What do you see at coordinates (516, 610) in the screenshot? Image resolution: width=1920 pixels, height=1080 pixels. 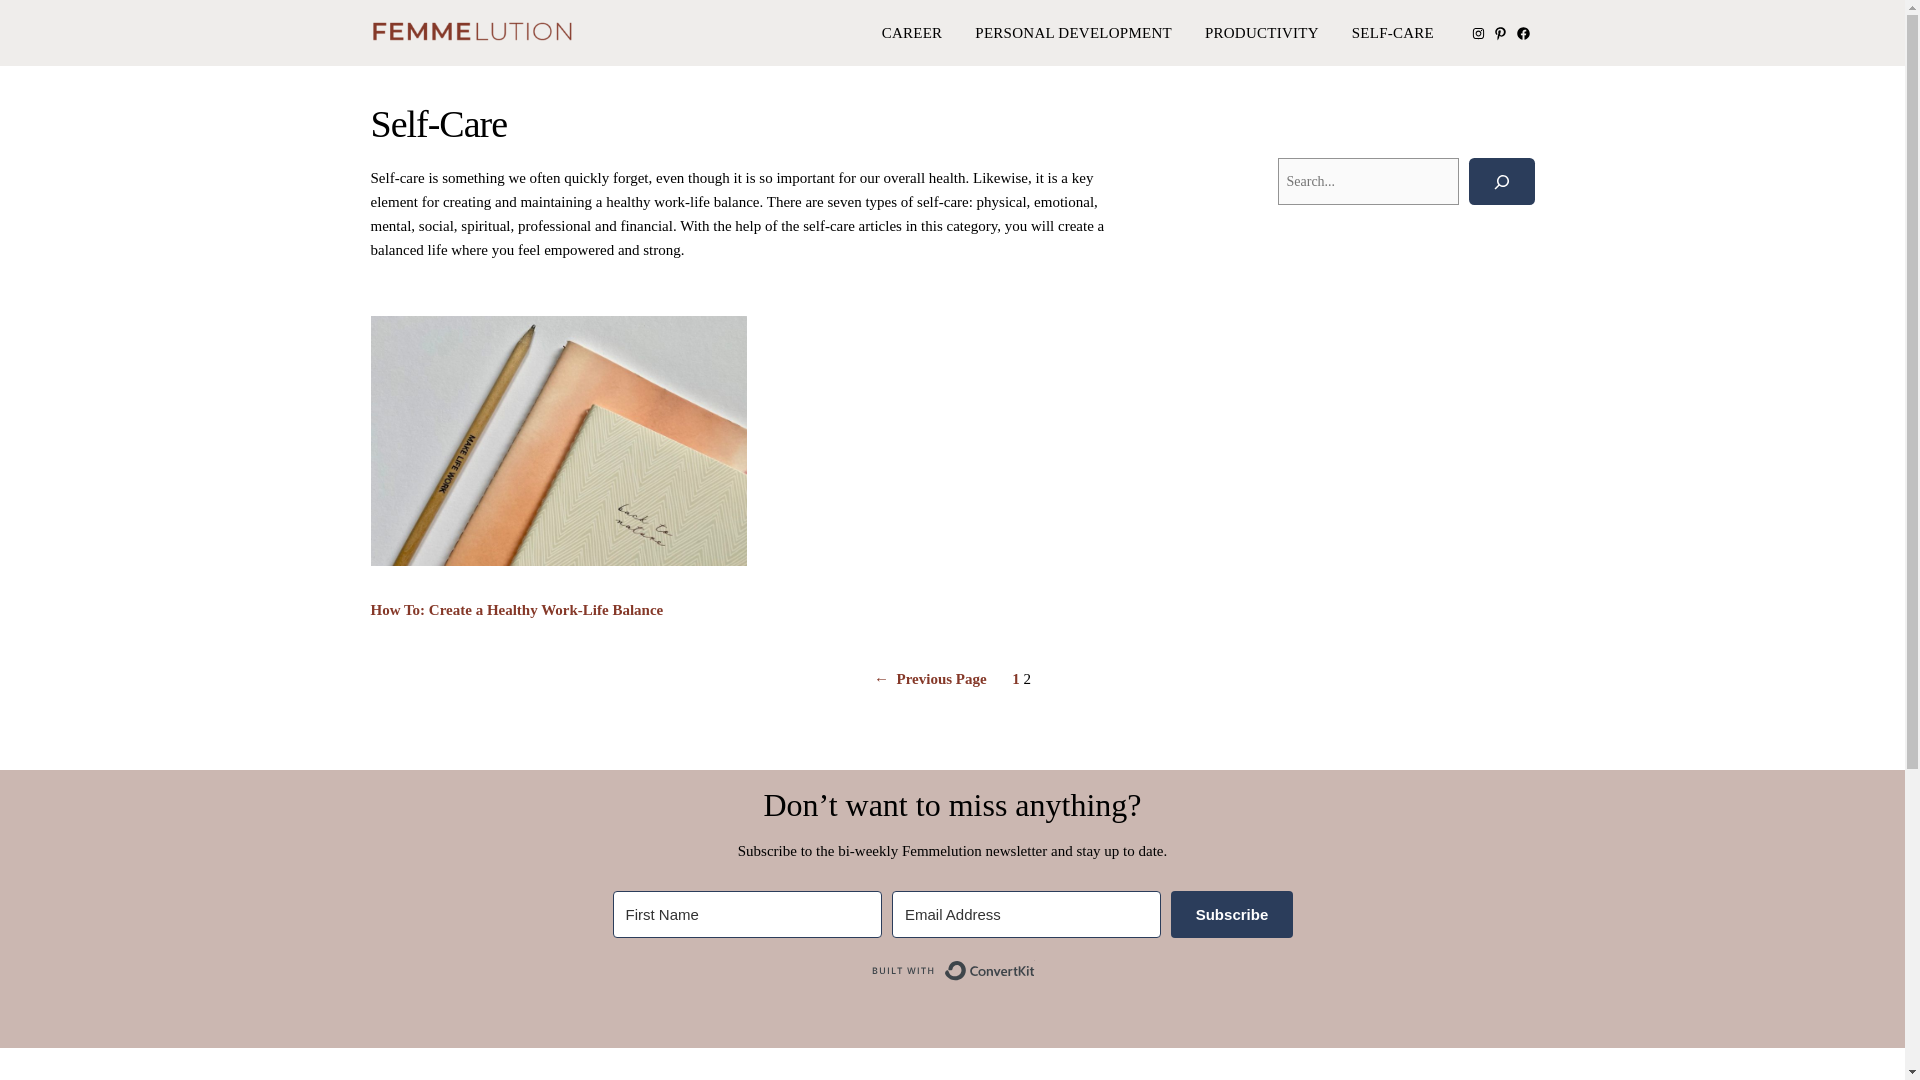 I see `How To: Create a Healthy Work-Life Balance` at bounding box center [516, 610].